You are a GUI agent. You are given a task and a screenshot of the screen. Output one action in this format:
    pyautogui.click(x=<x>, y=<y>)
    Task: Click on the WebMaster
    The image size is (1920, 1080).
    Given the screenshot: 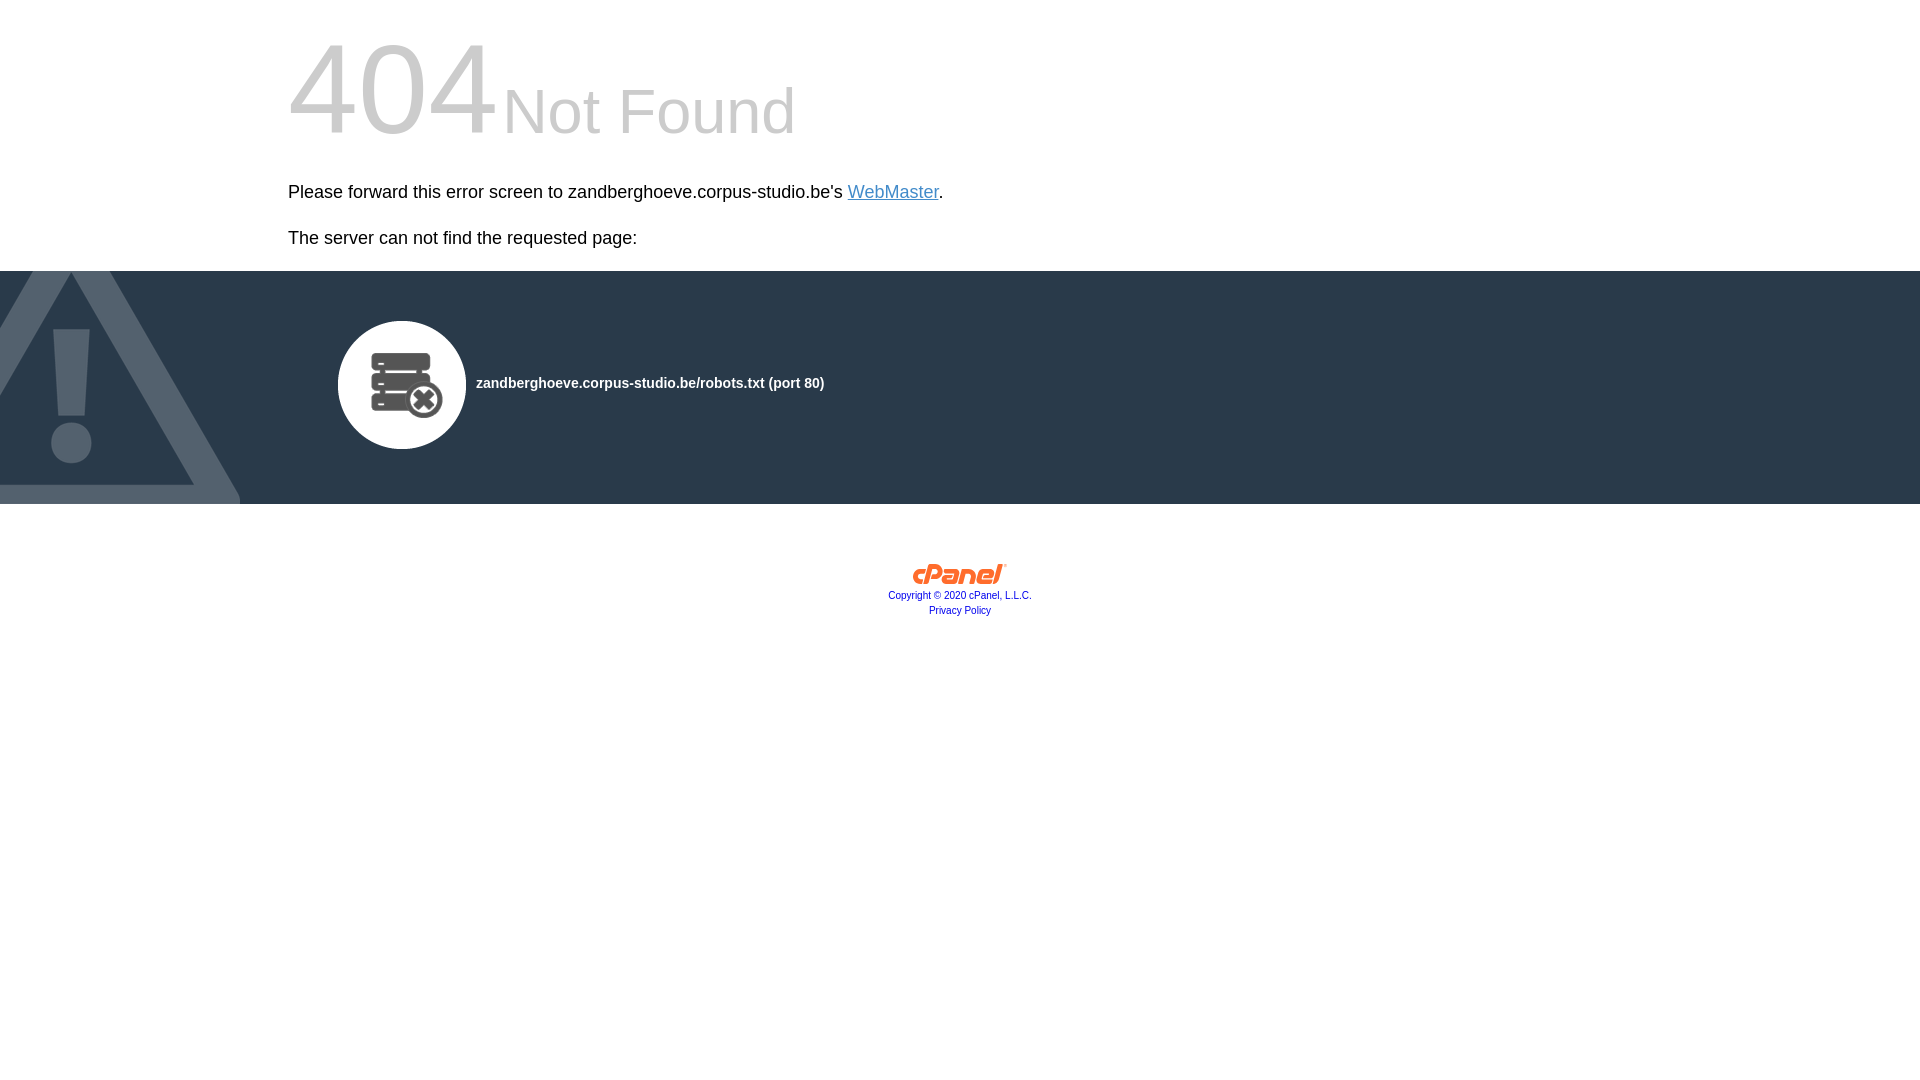 What is the action you would take?
    pyautogui.click(x=894, y=192)
    